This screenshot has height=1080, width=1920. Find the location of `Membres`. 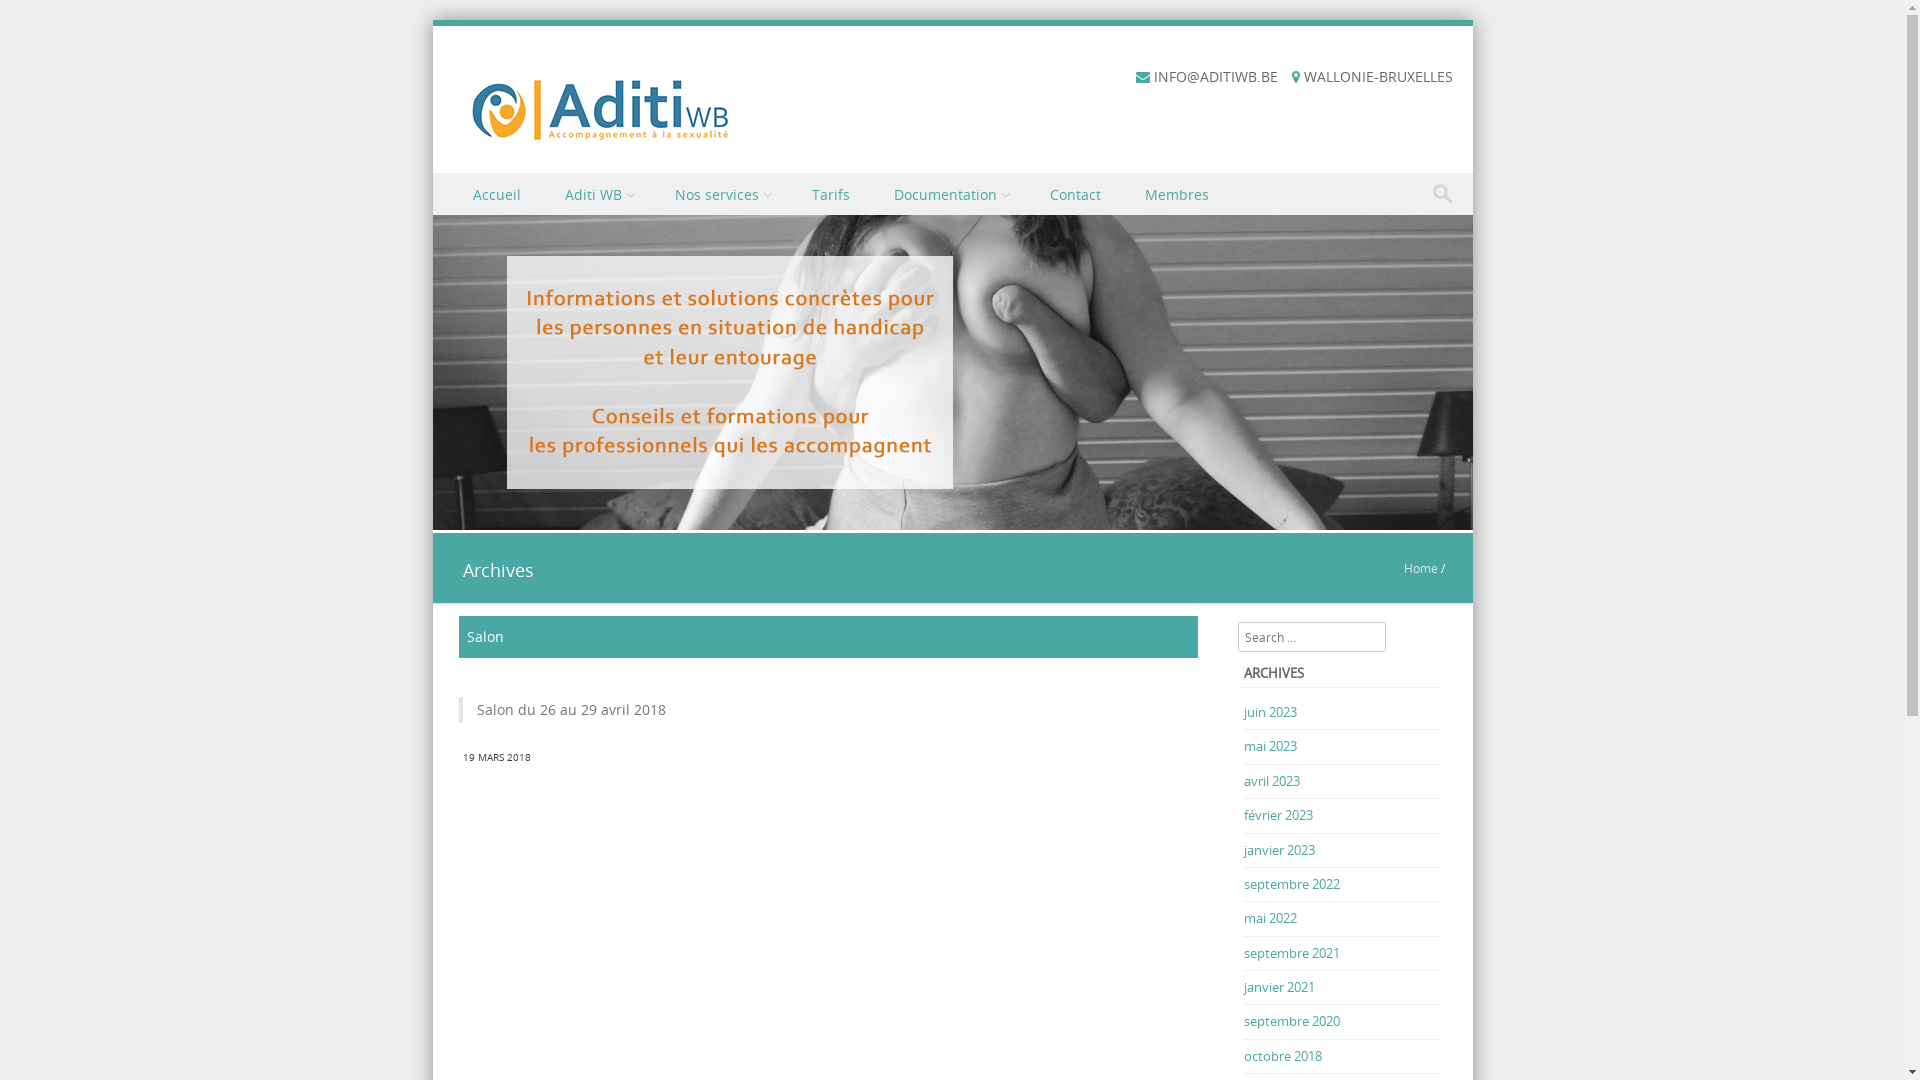

Membres is located at coordinates (1178, 194).